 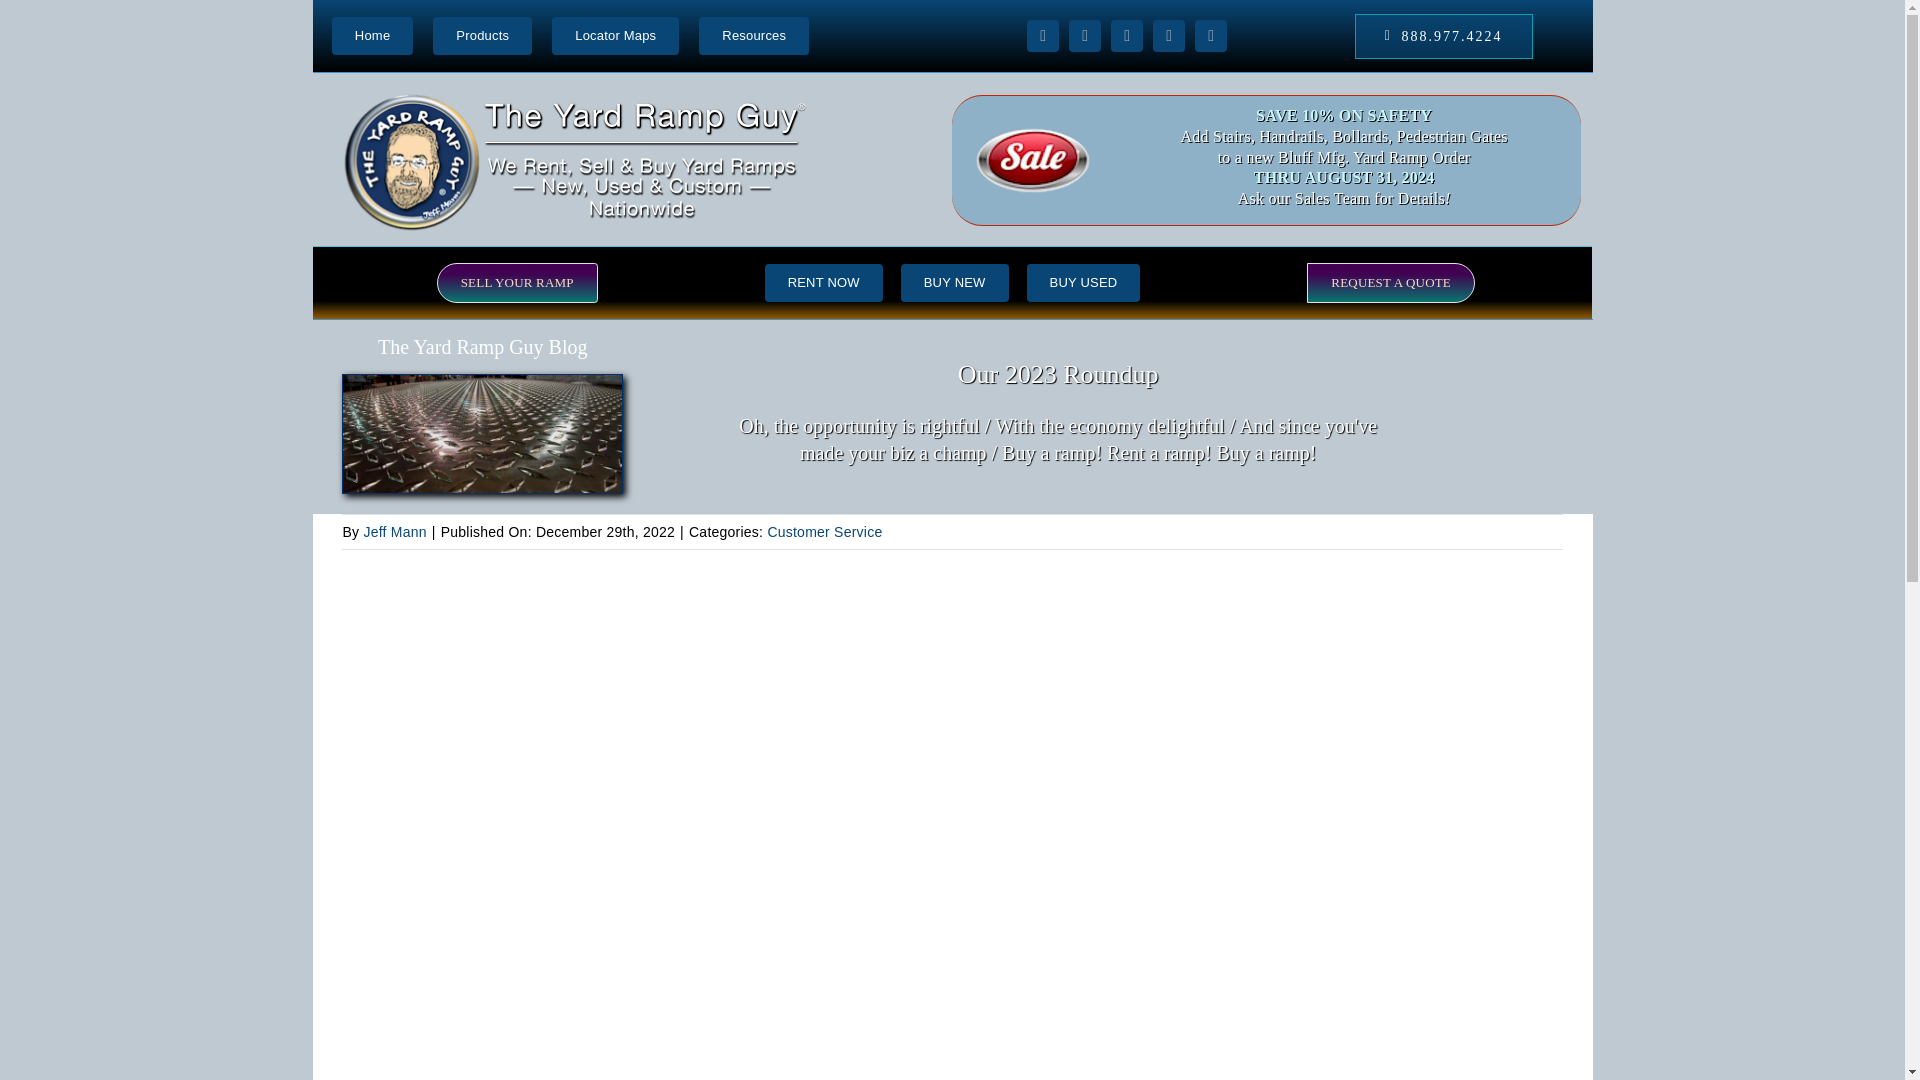 What do you see at coordinates (1210, 36) in the screenshot?
I see `LinkedIn` at bounding box center [1210, 36].